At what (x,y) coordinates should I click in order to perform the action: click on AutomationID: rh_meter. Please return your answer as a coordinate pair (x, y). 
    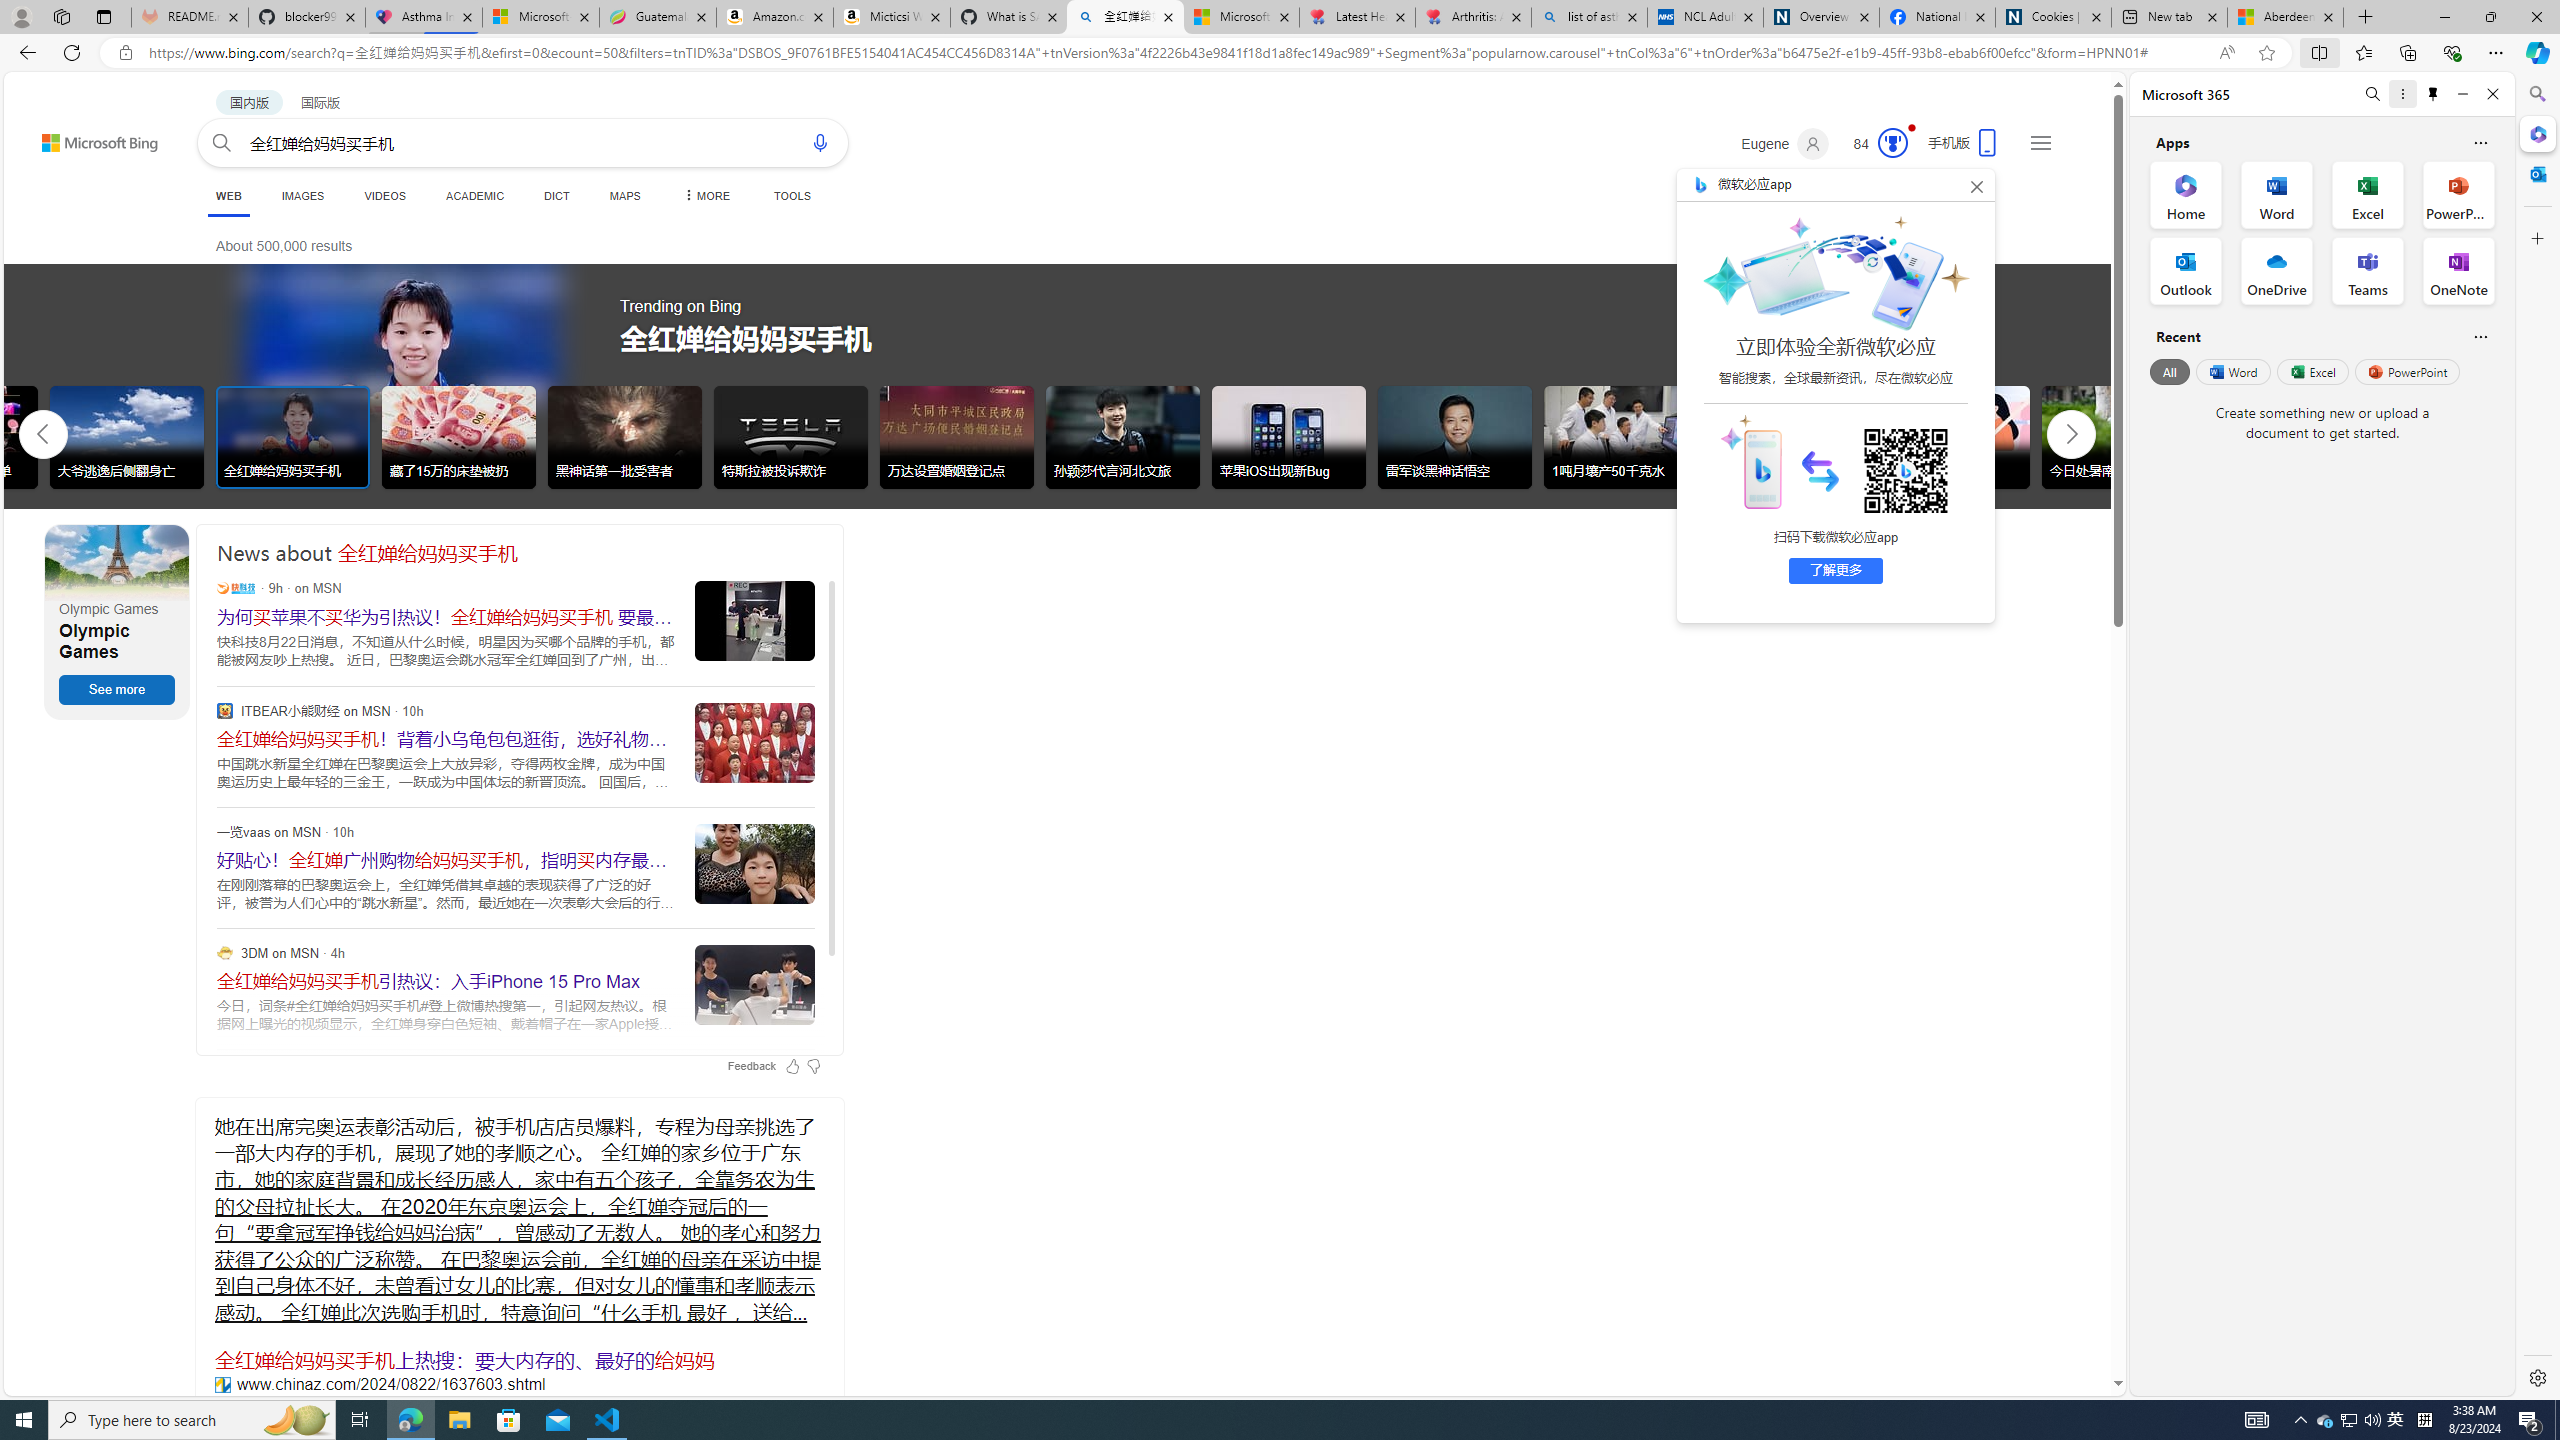
    Looking at the image, I should click on (1892, 142).